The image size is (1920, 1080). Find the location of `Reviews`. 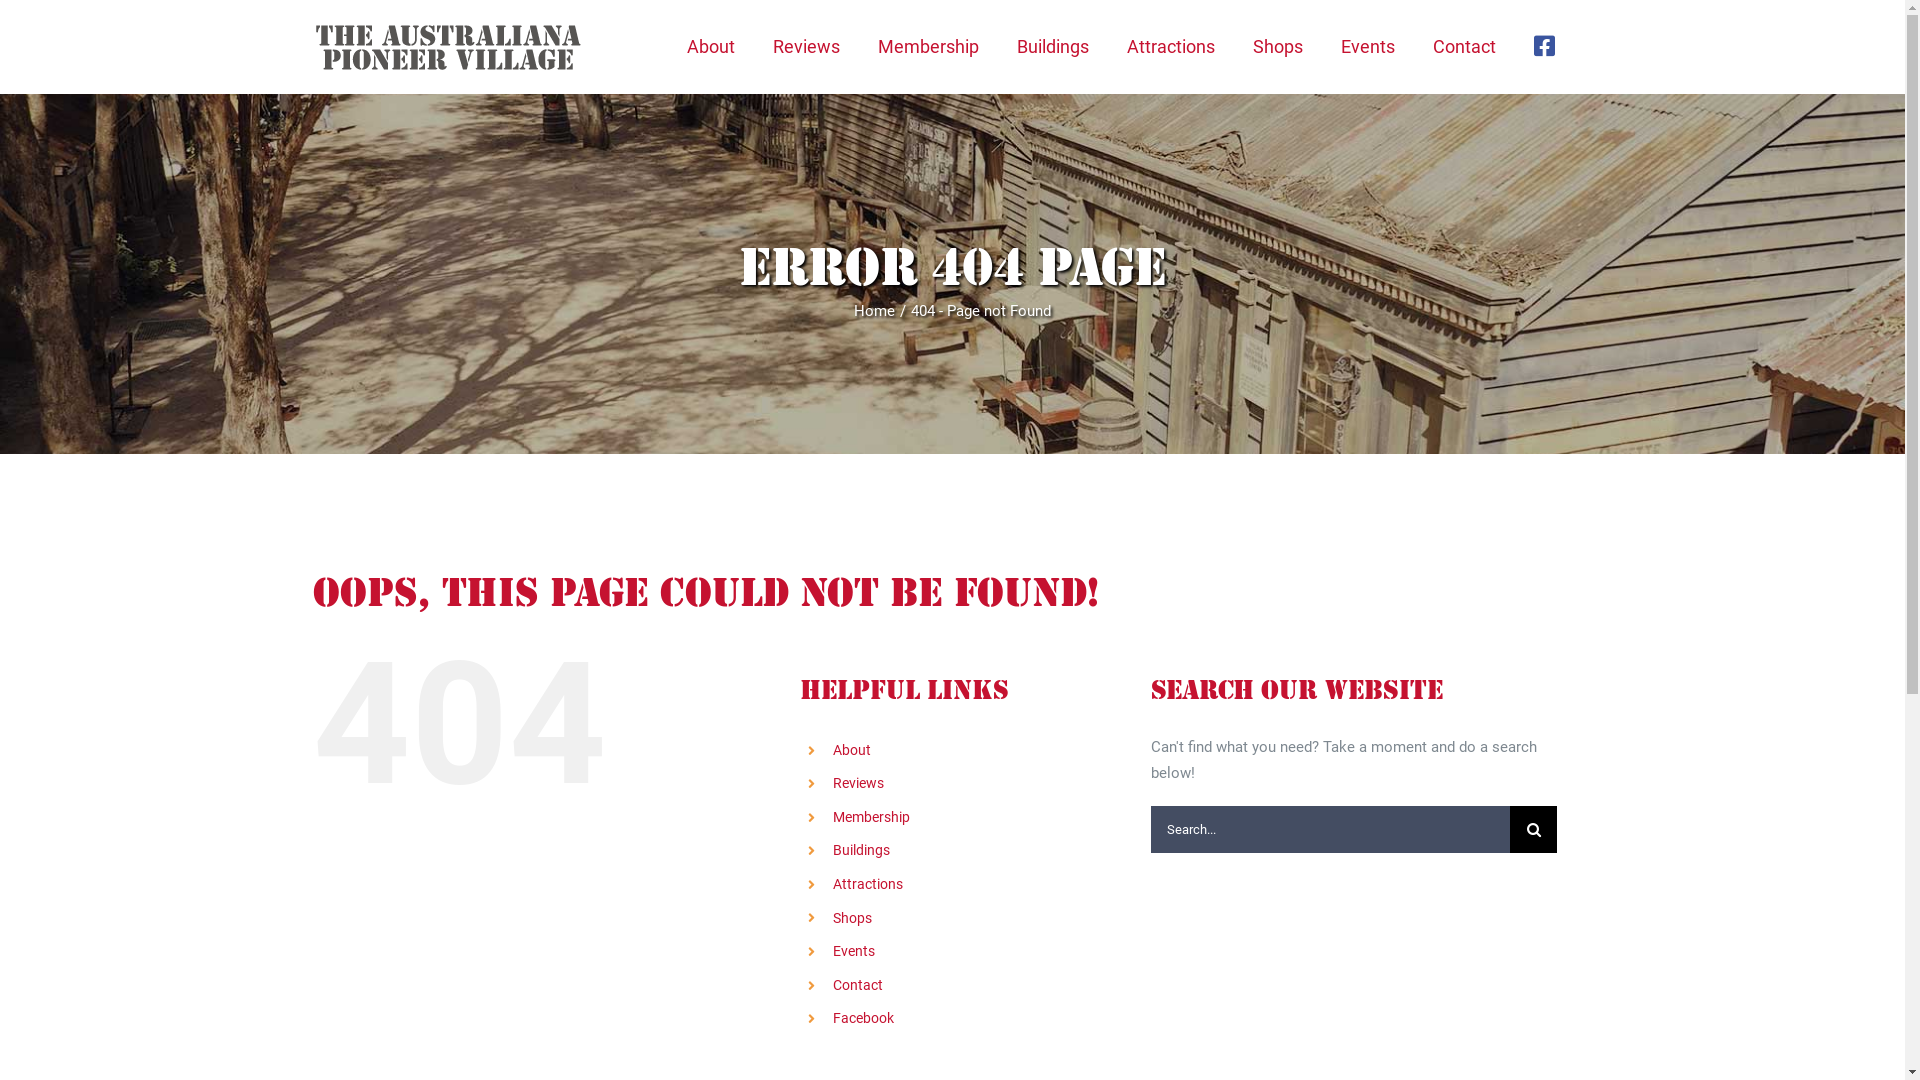

Reviews is located at coordinates (858, 783).